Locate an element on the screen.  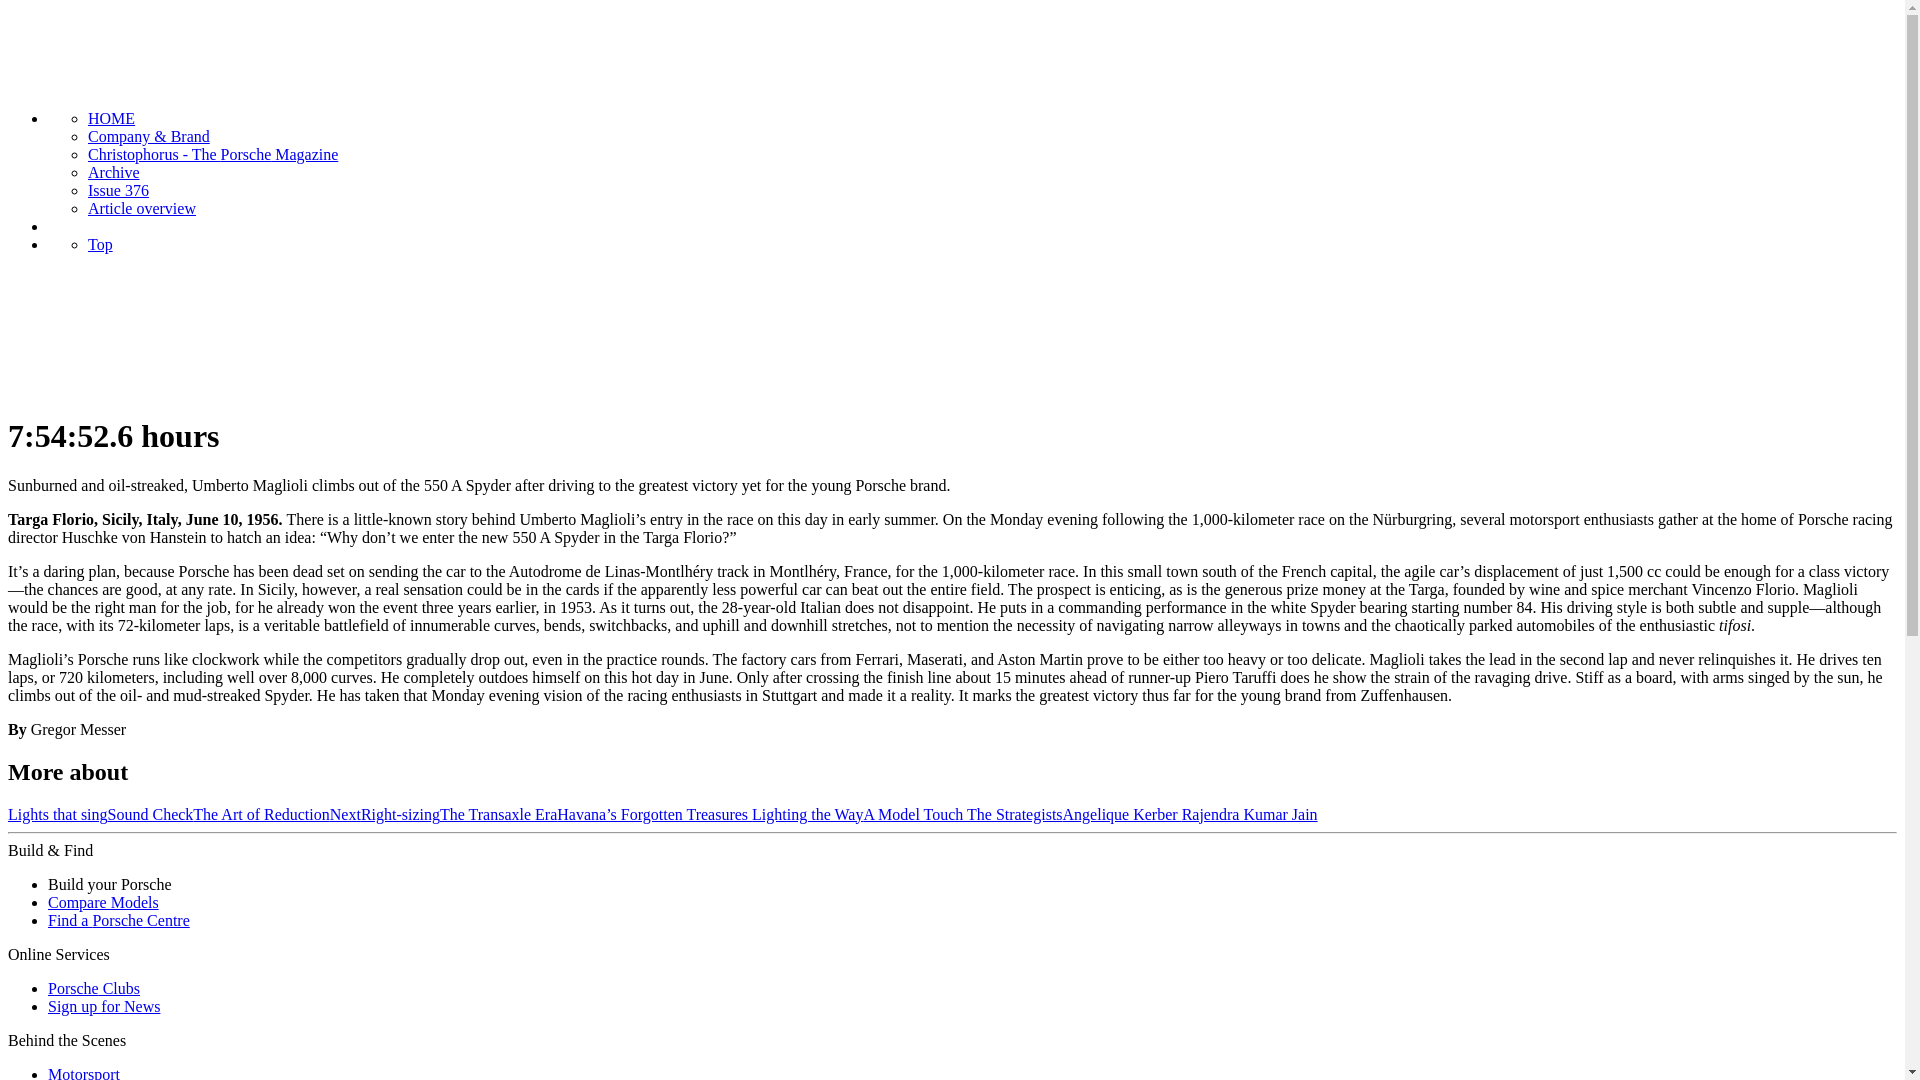
Angelique Kerber is located at coordinates (1122, 814).